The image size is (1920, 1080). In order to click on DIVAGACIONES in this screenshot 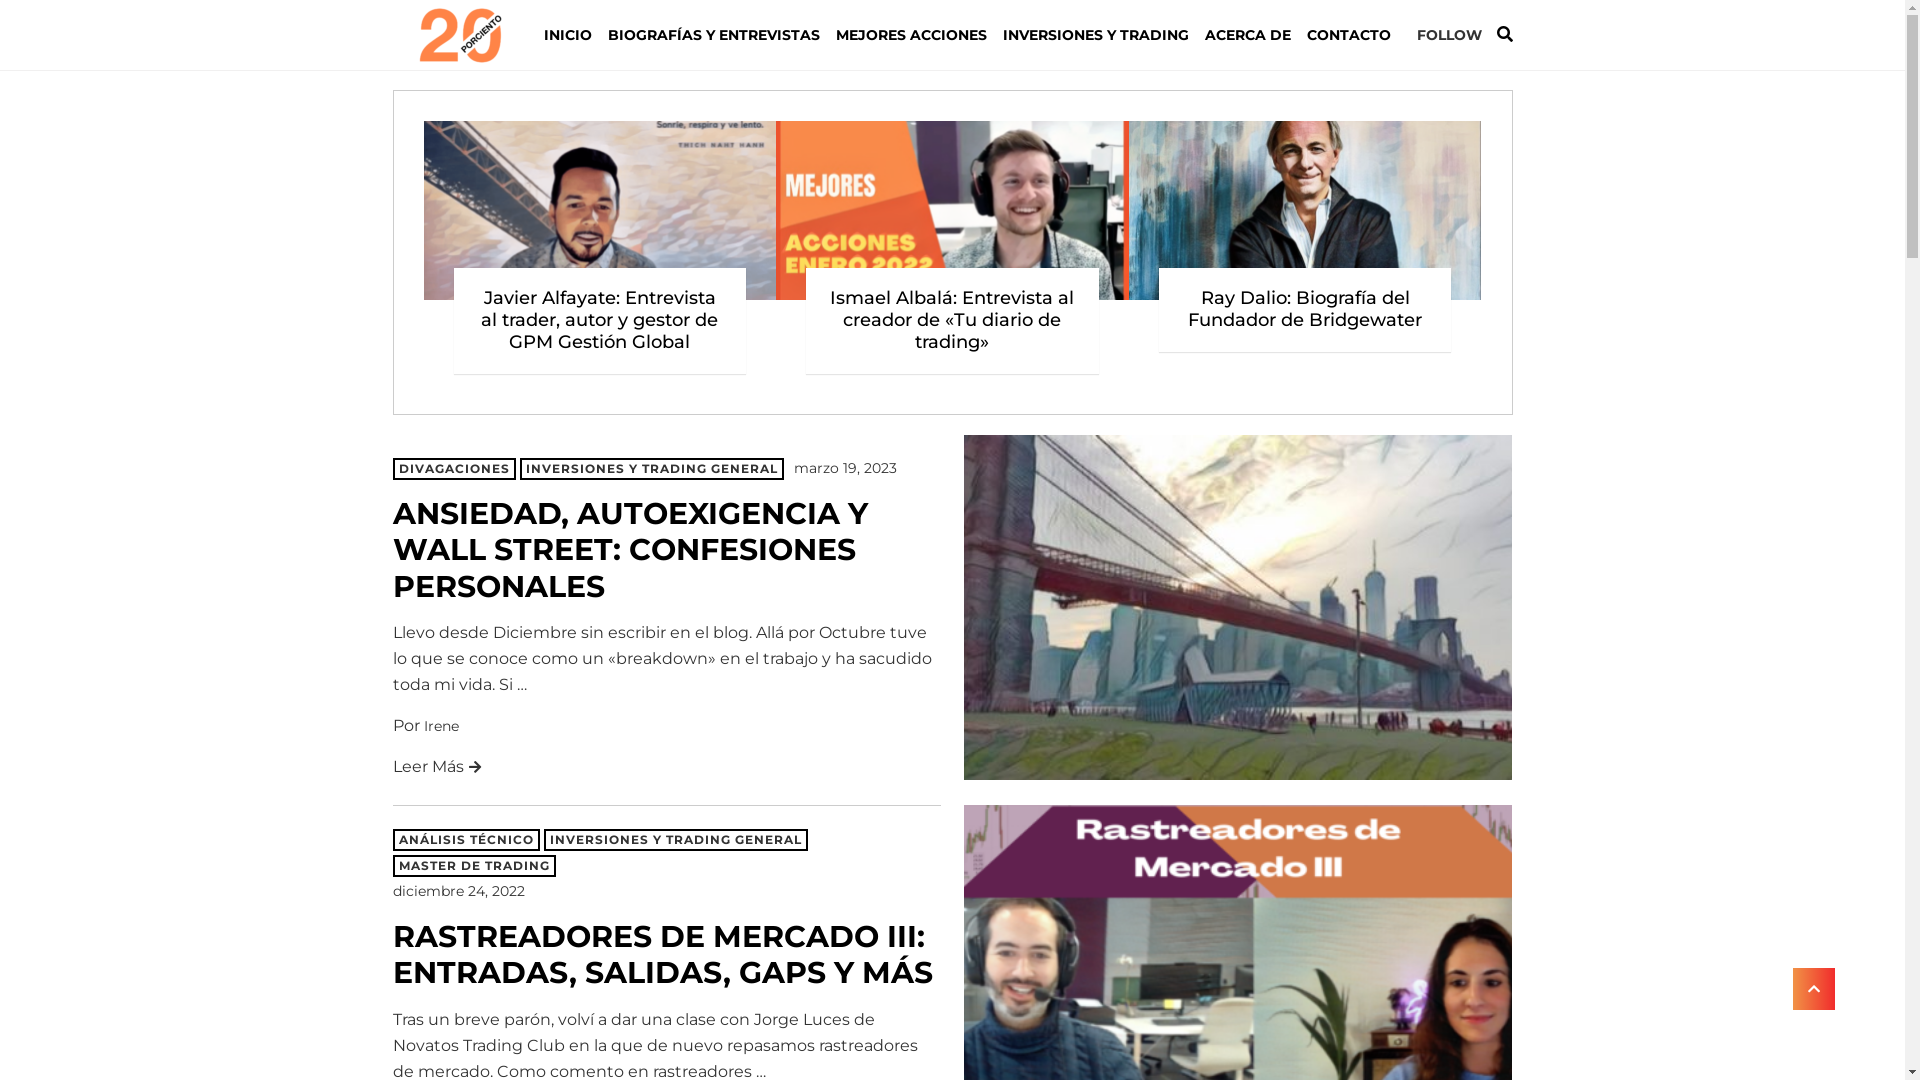, I will do `click(454, 469)`.